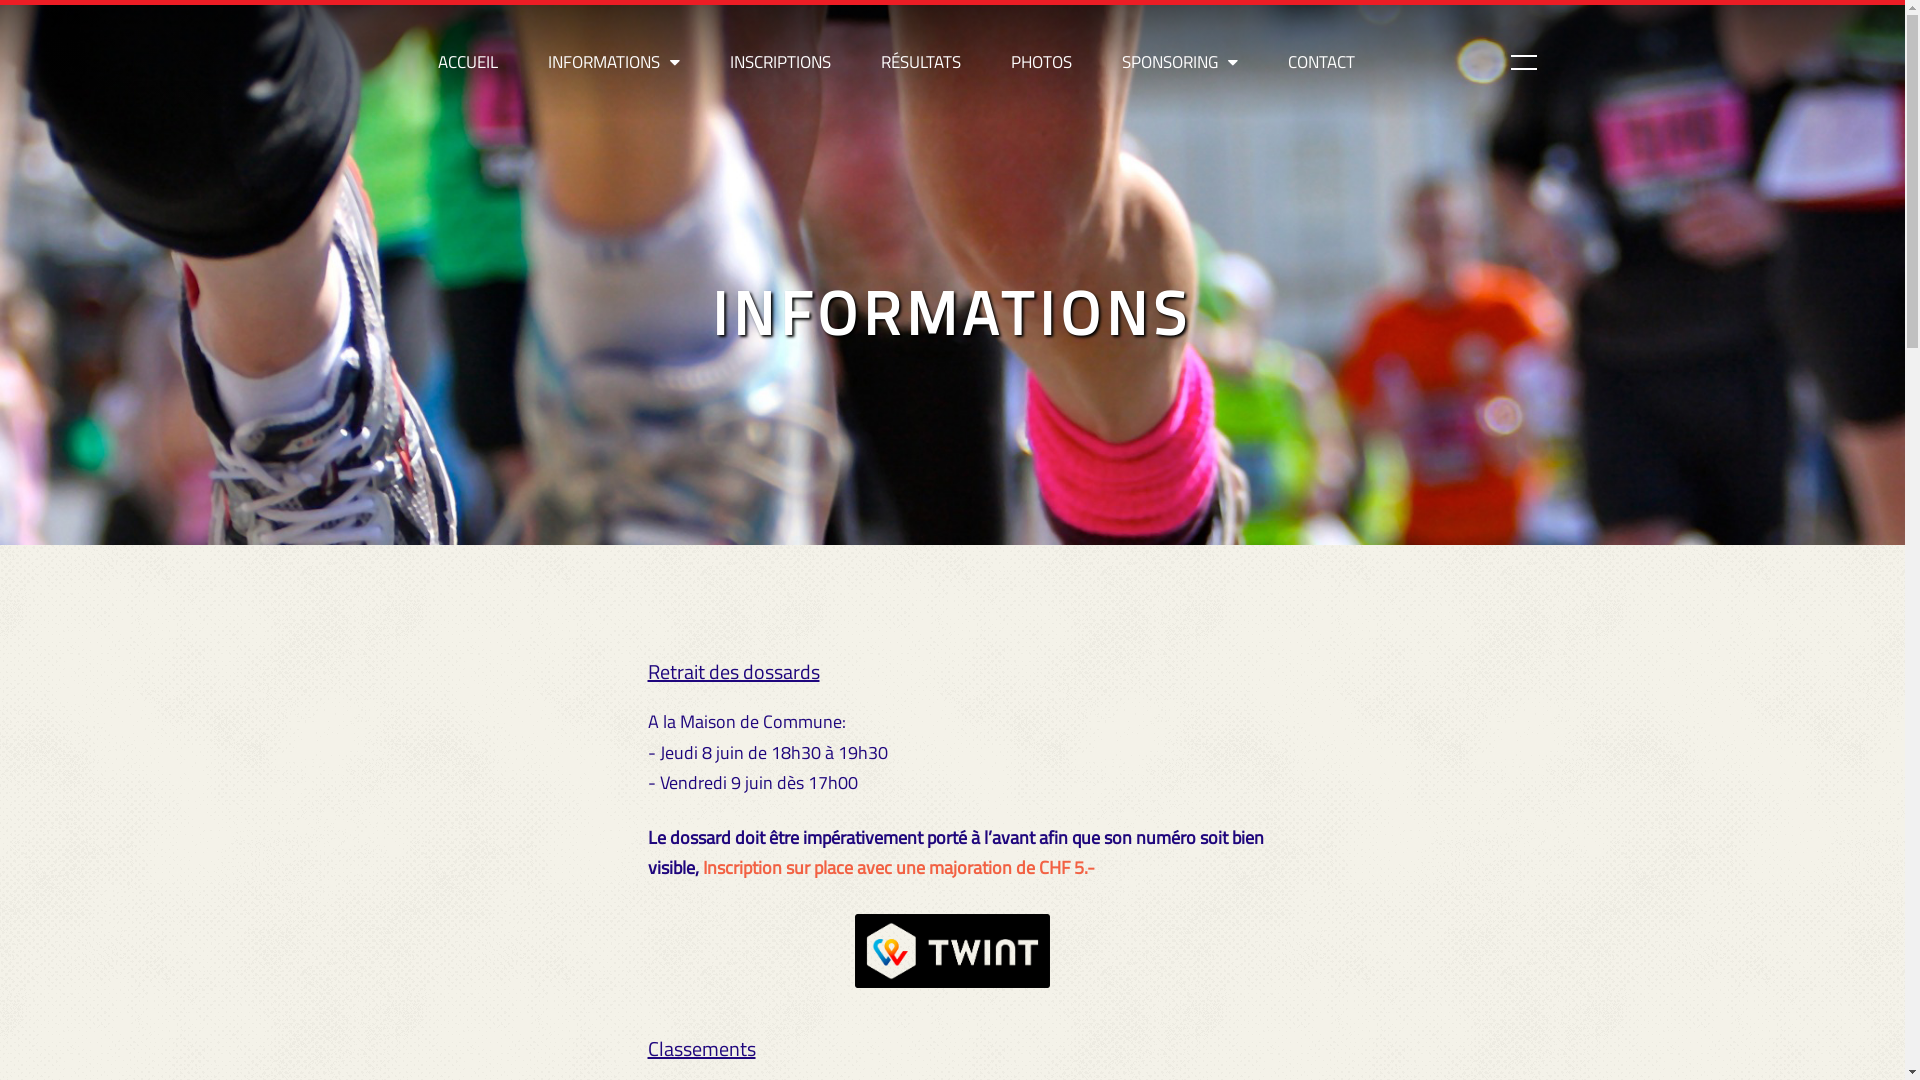 The width and height of the screenshot is (1920, 1080). I want to click on ACCUEIL, so click(467, 62).